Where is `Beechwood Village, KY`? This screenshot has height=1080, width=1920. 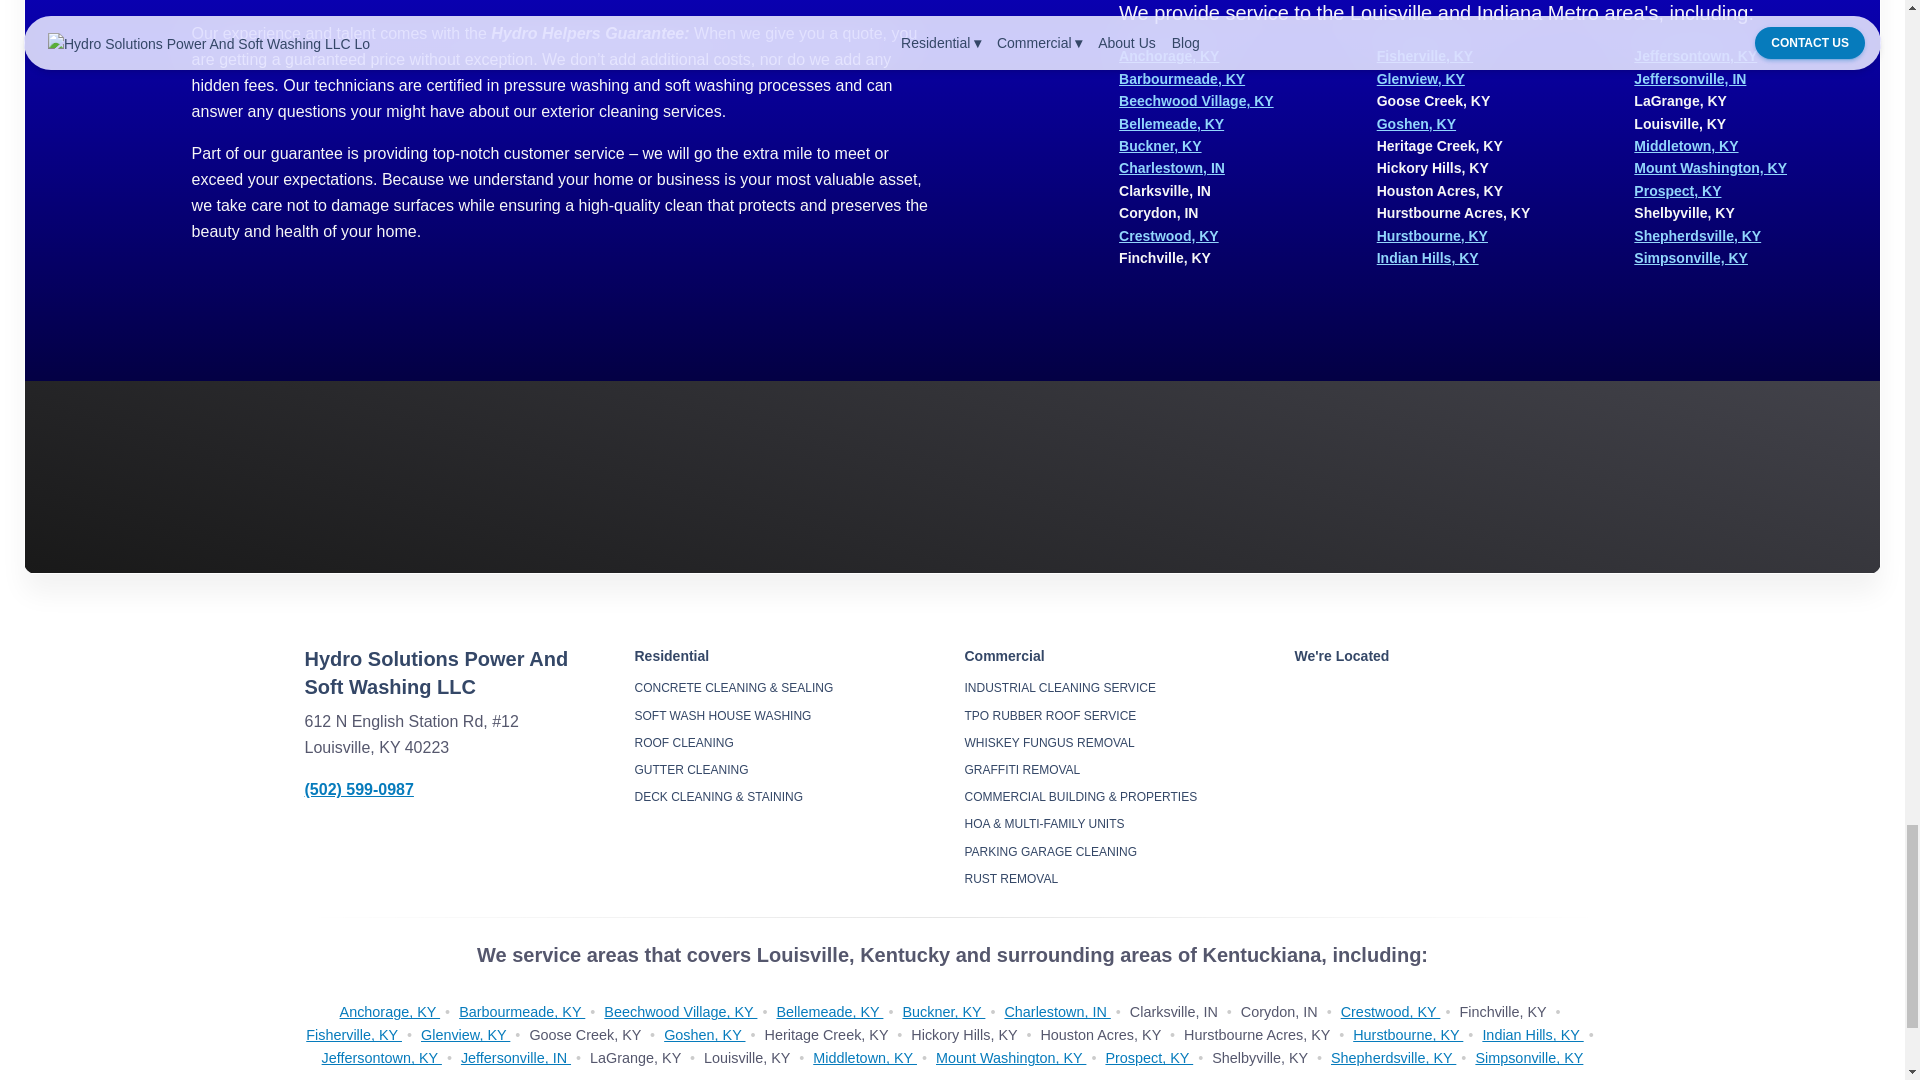
Beechwood Village, KY is located at coordinates (1196, 100).